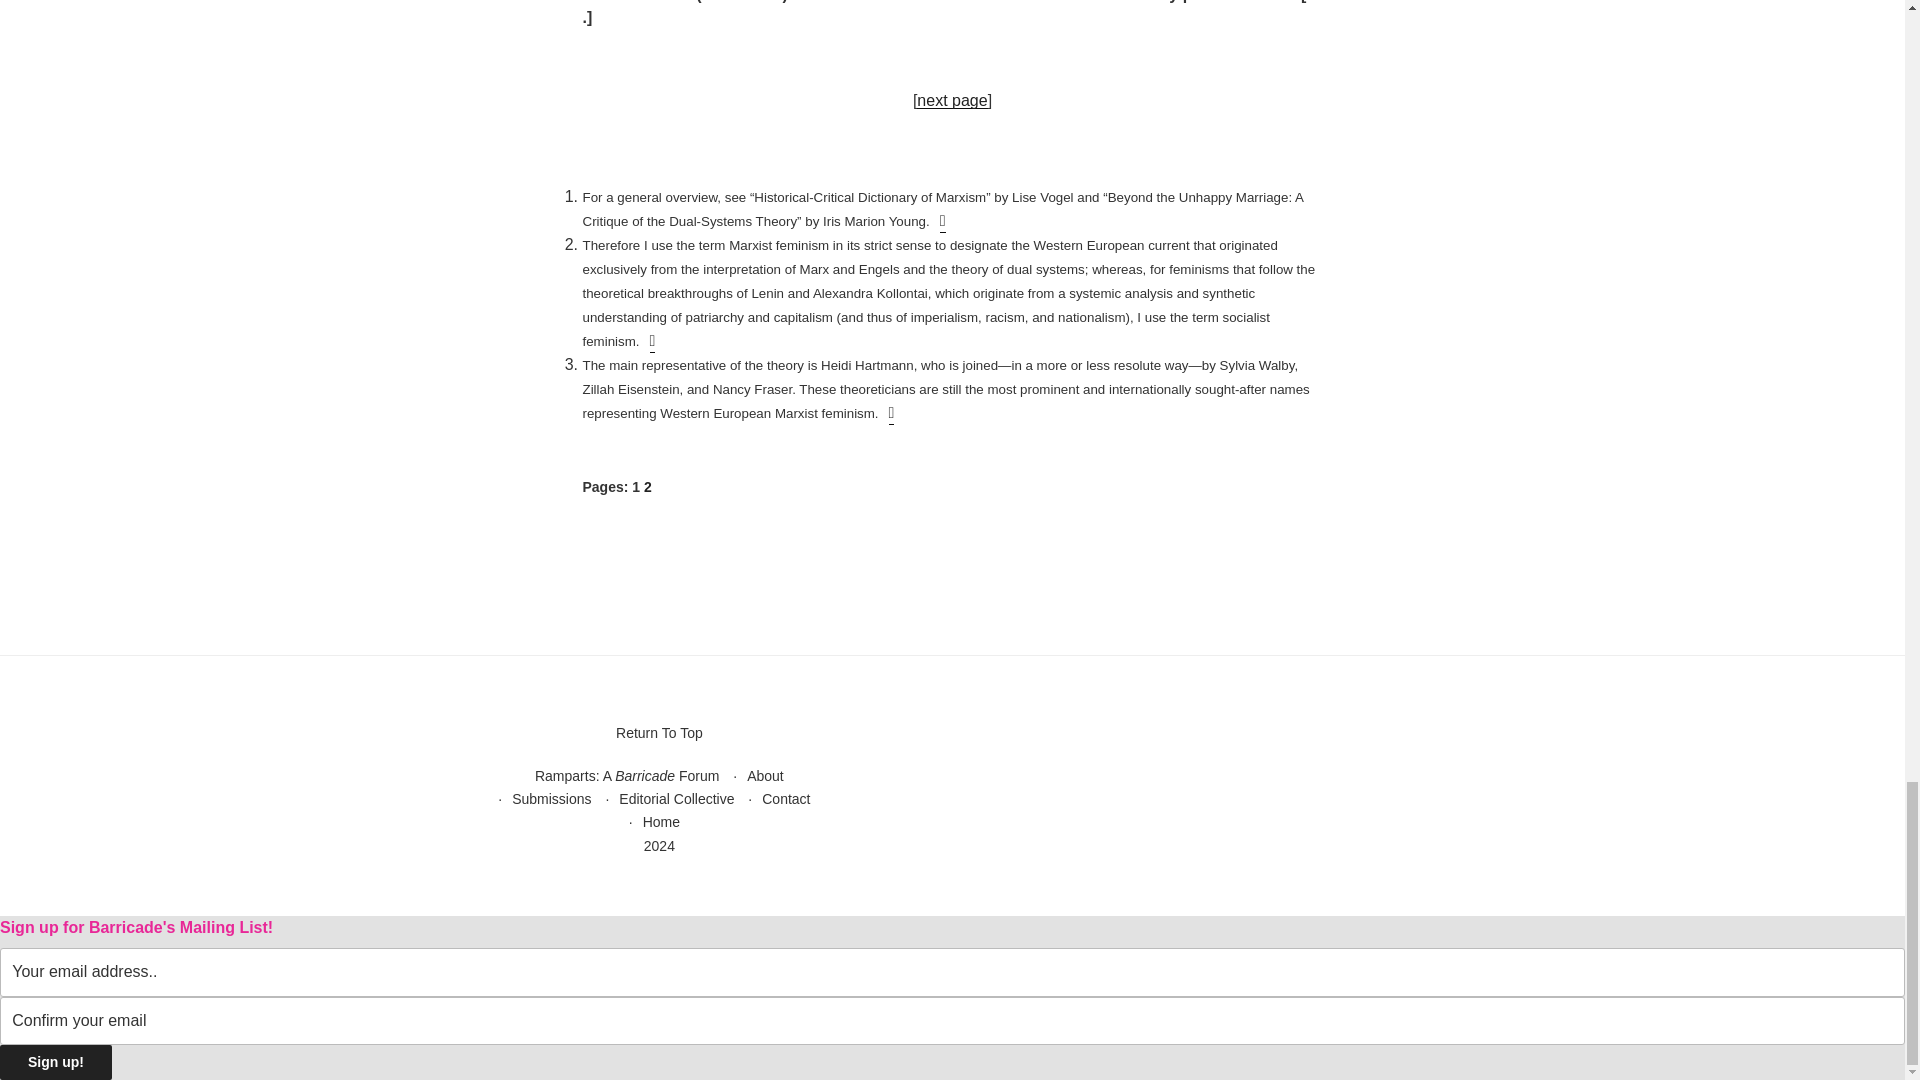  Describe the element at coordinates (661, 822) in the screenshot. I see `Home` at that location.